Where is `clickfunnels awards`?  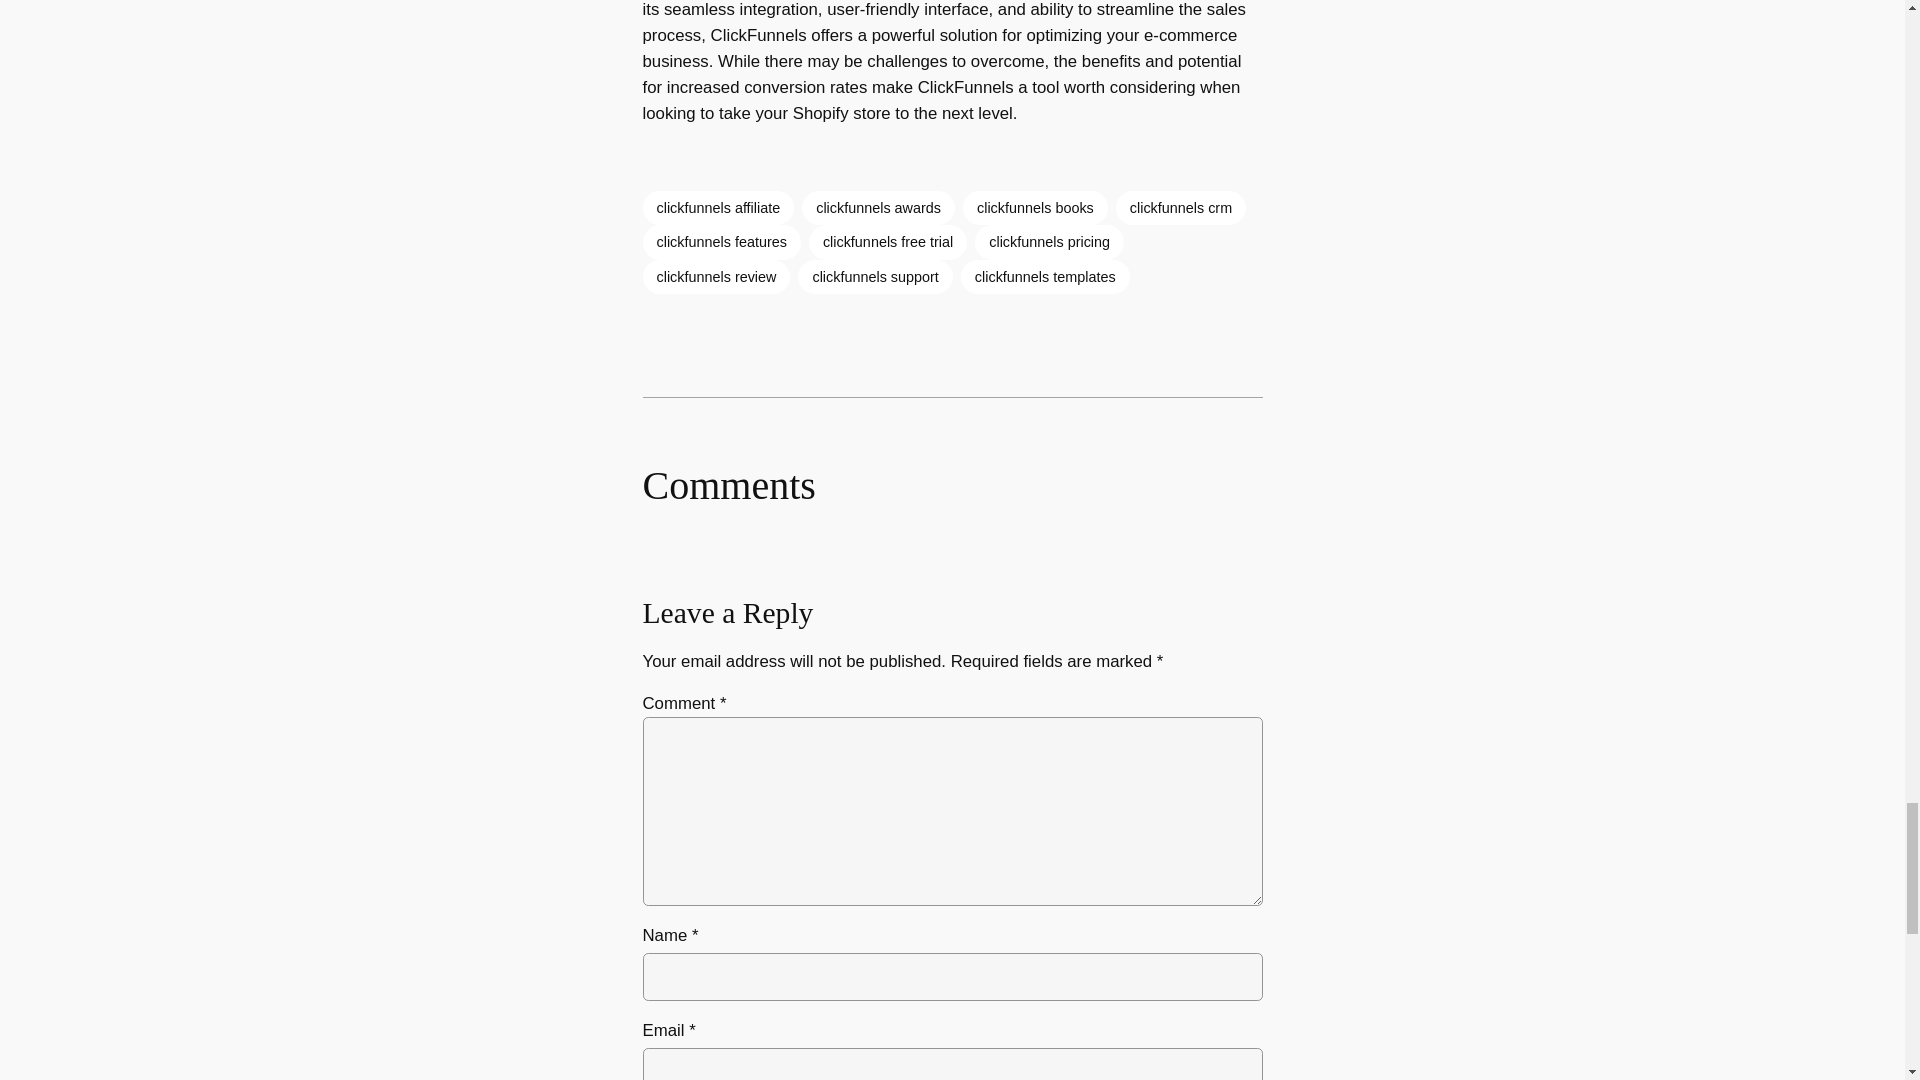 clickfunnels awards is located at coordinates (878, 208).